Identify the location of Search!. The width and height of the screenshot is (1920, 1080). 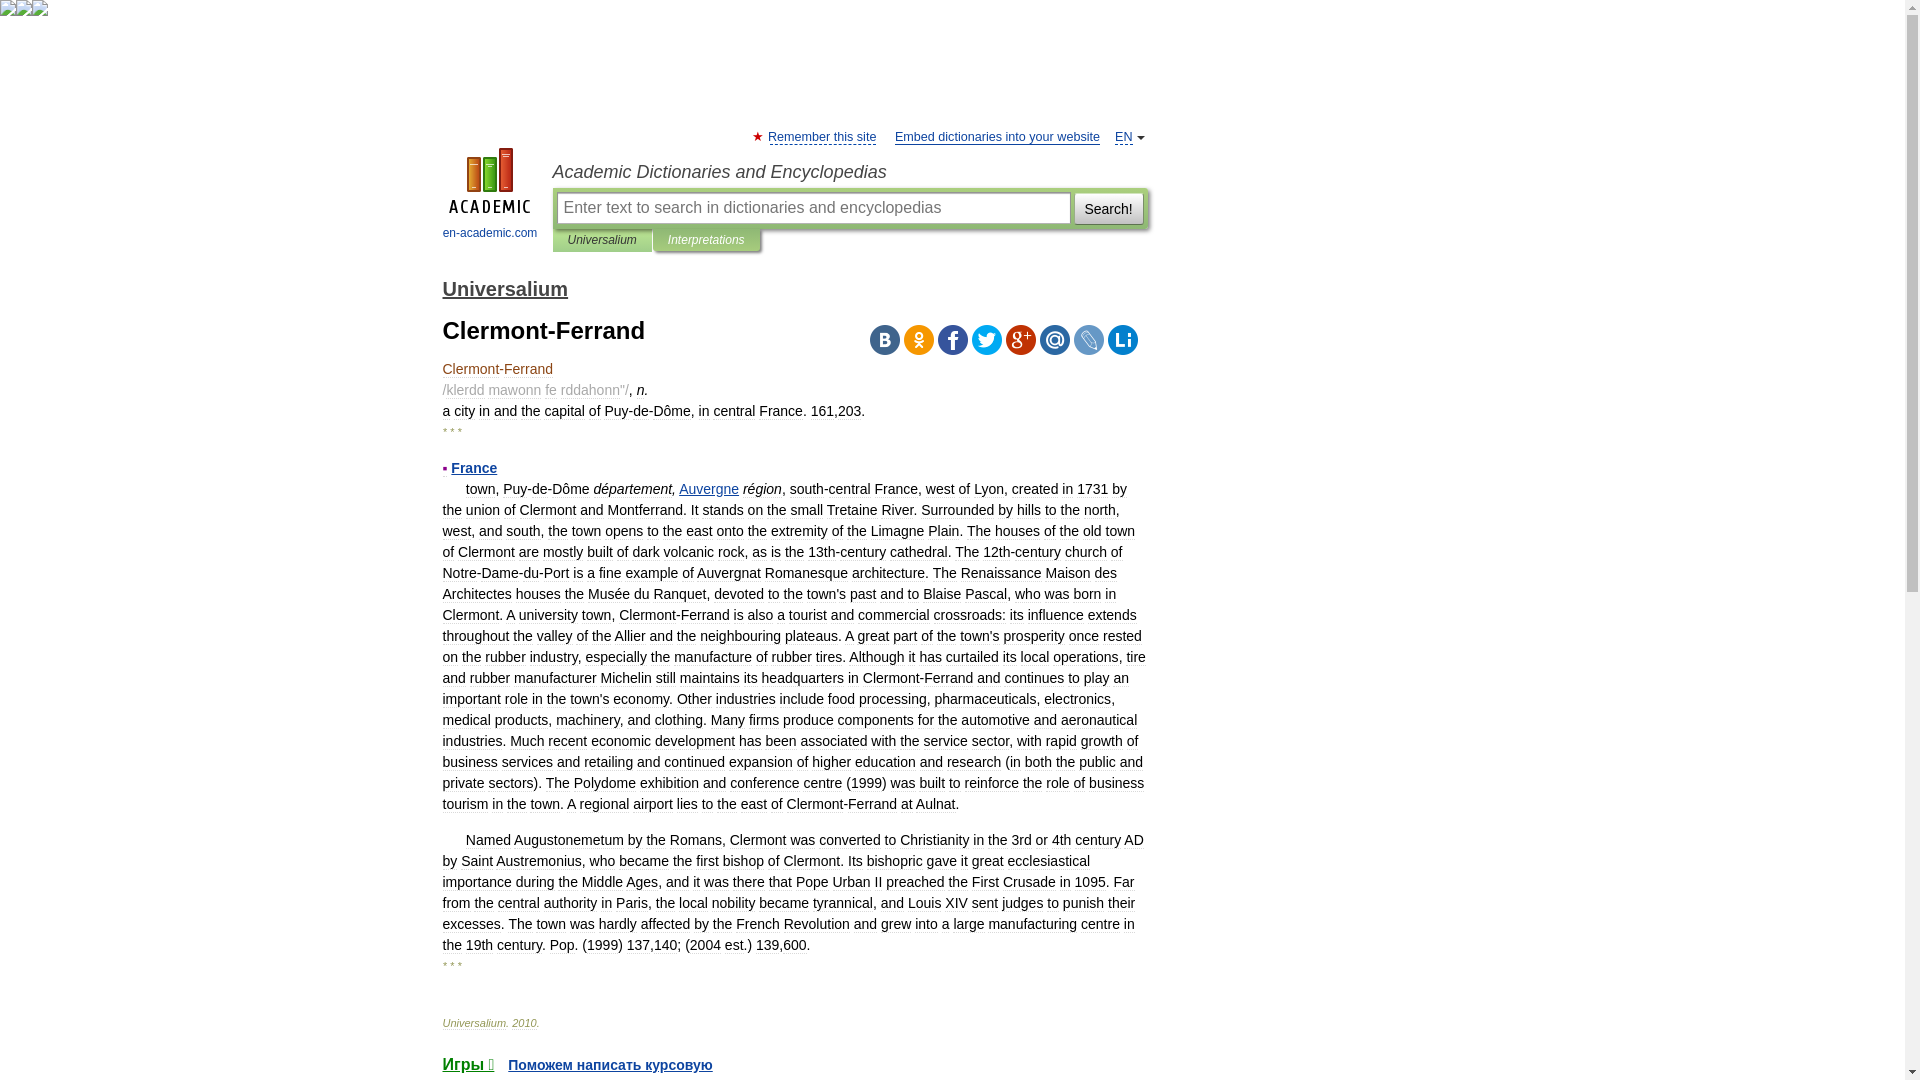
(1108, 208).